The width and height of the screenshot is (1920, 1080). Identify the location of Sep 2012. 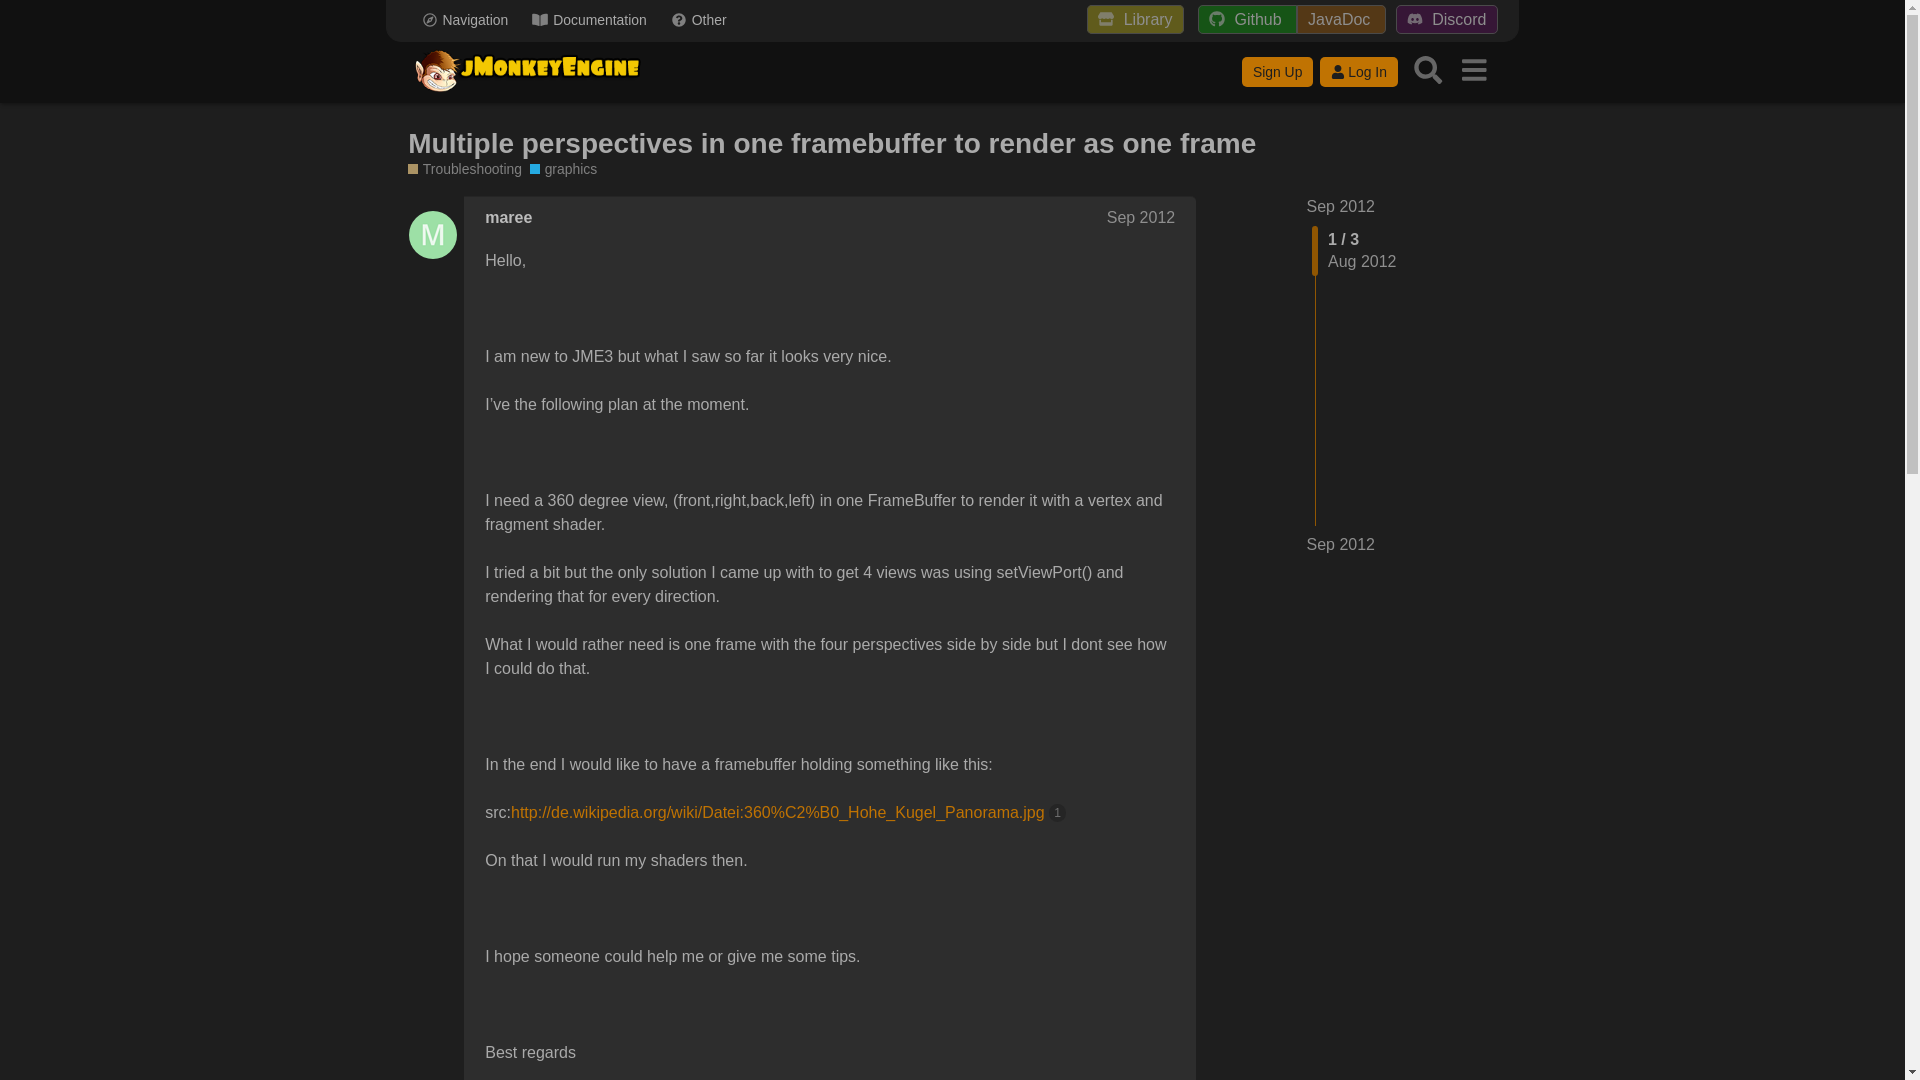
(1340, 206).